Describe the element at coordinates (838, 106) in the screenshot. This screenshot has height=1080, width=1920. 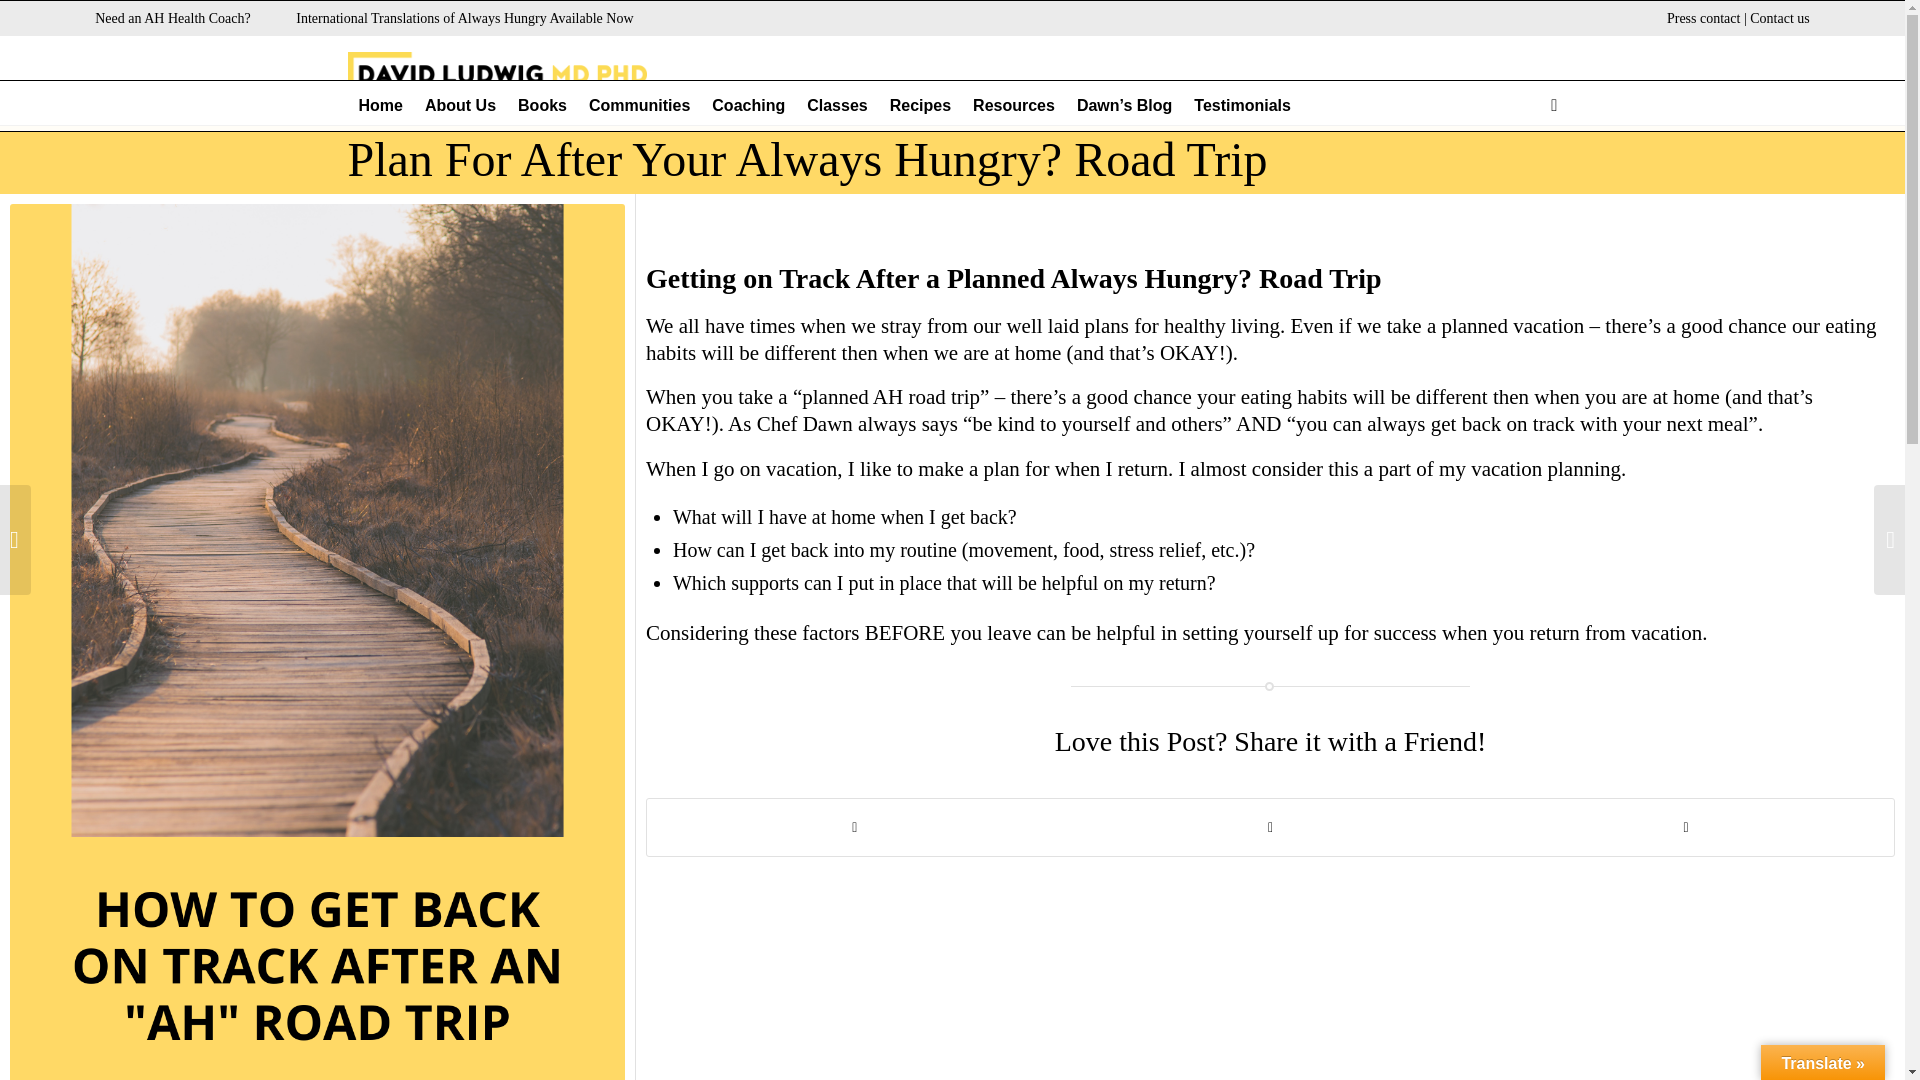
I see `Classes` at that location.